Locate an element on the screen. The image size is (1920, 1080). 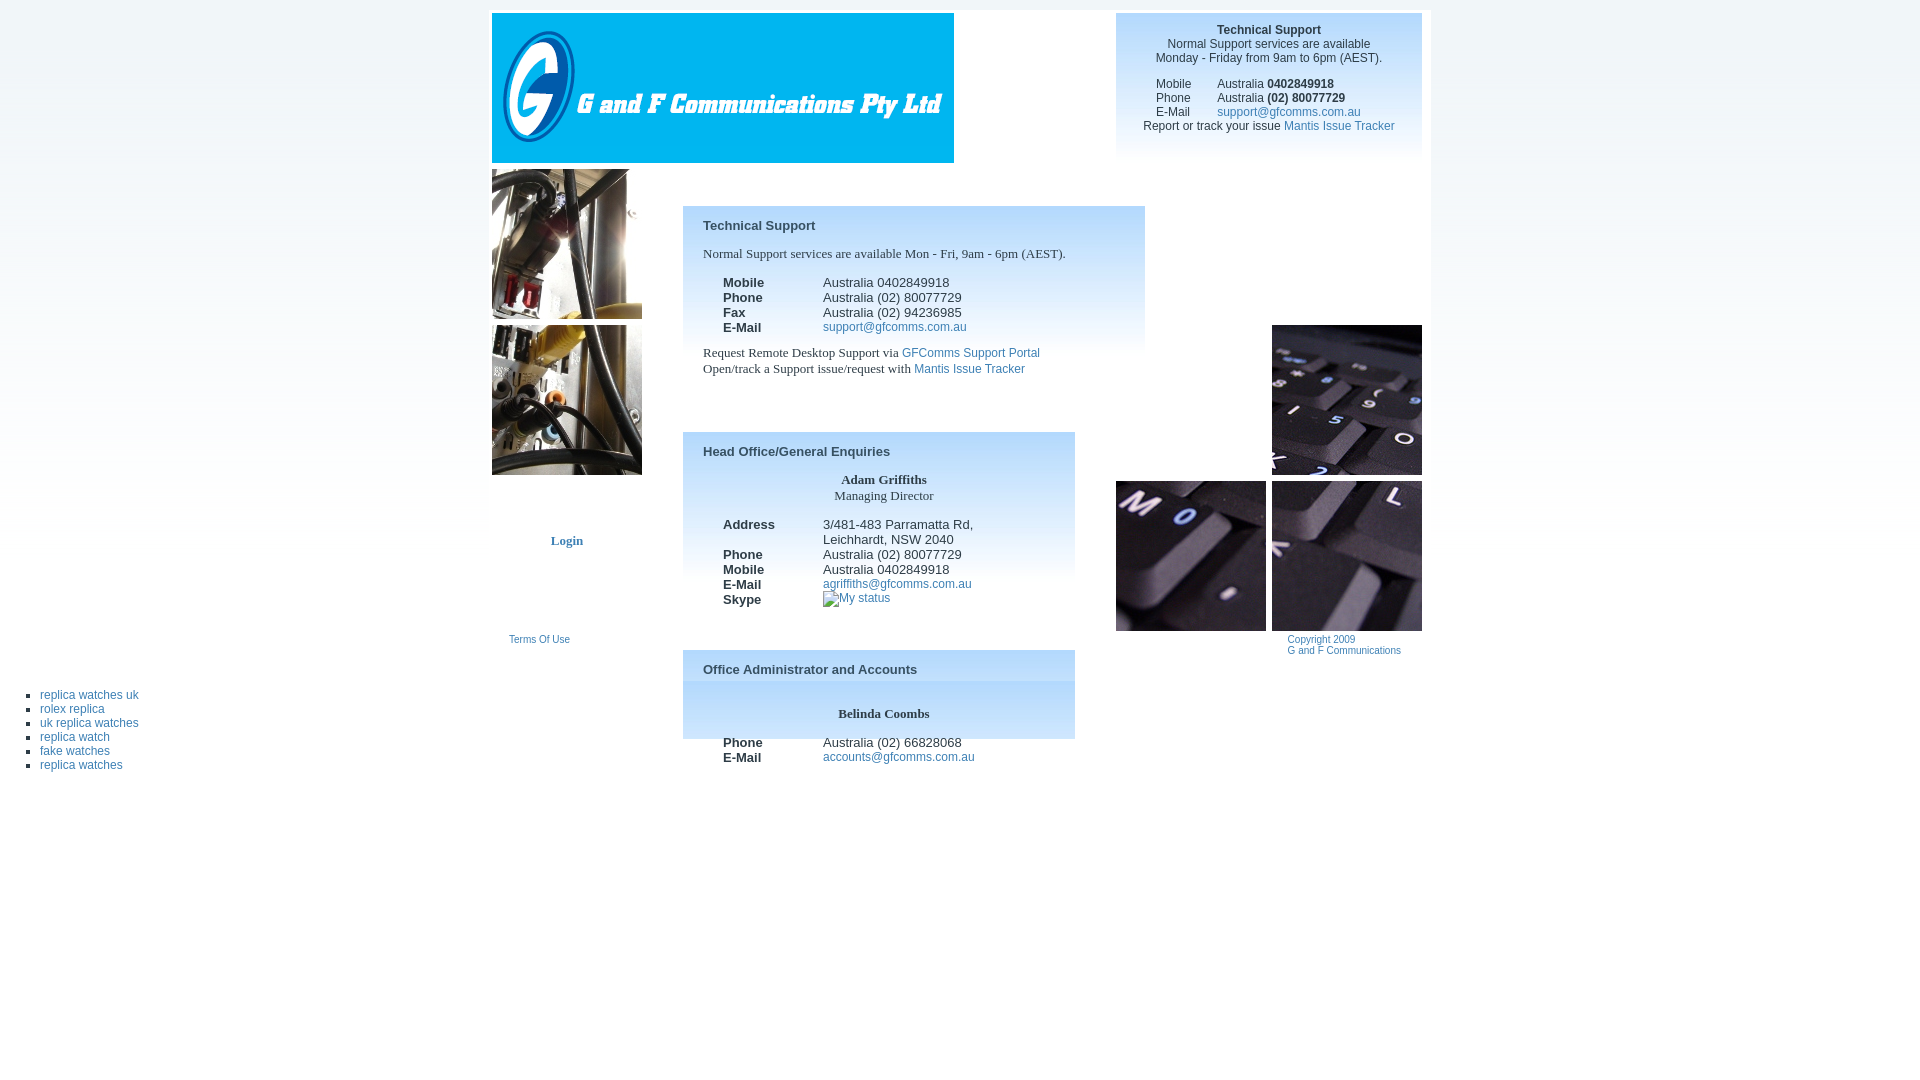
agriffiths@gfcomms.com.au is located at coordinates (898, 584).